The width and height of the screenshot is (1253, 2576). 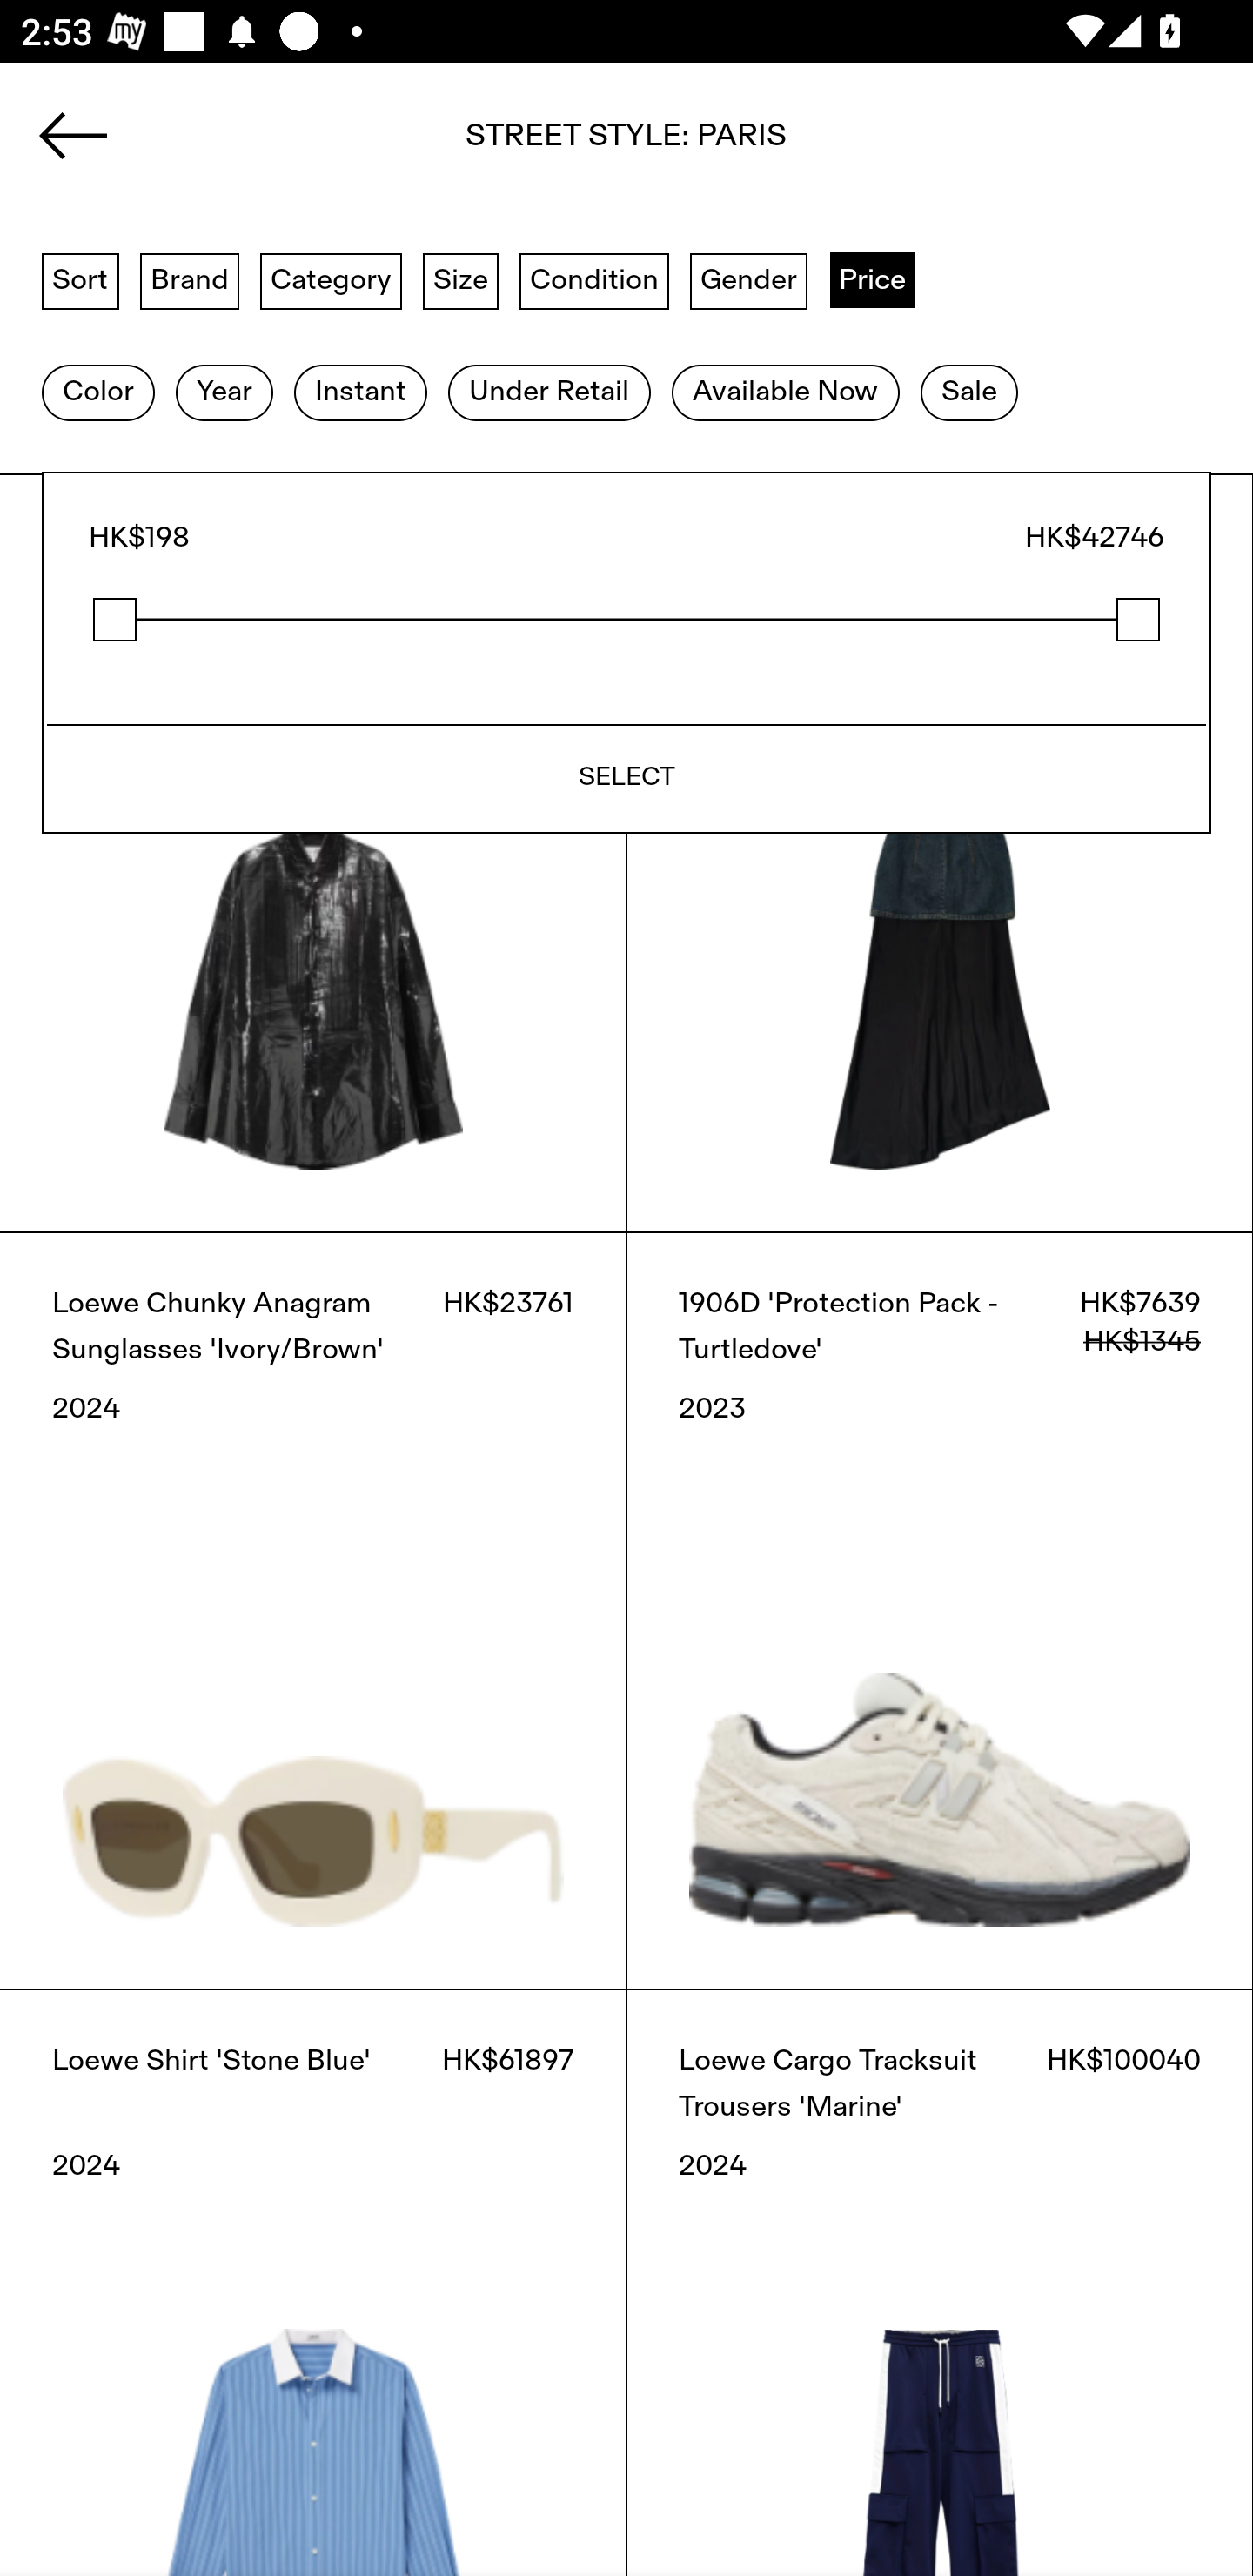 What do you see at coordinates (331, 279) in the screenshot?
I see `Category` at bounding box center [331, 279].